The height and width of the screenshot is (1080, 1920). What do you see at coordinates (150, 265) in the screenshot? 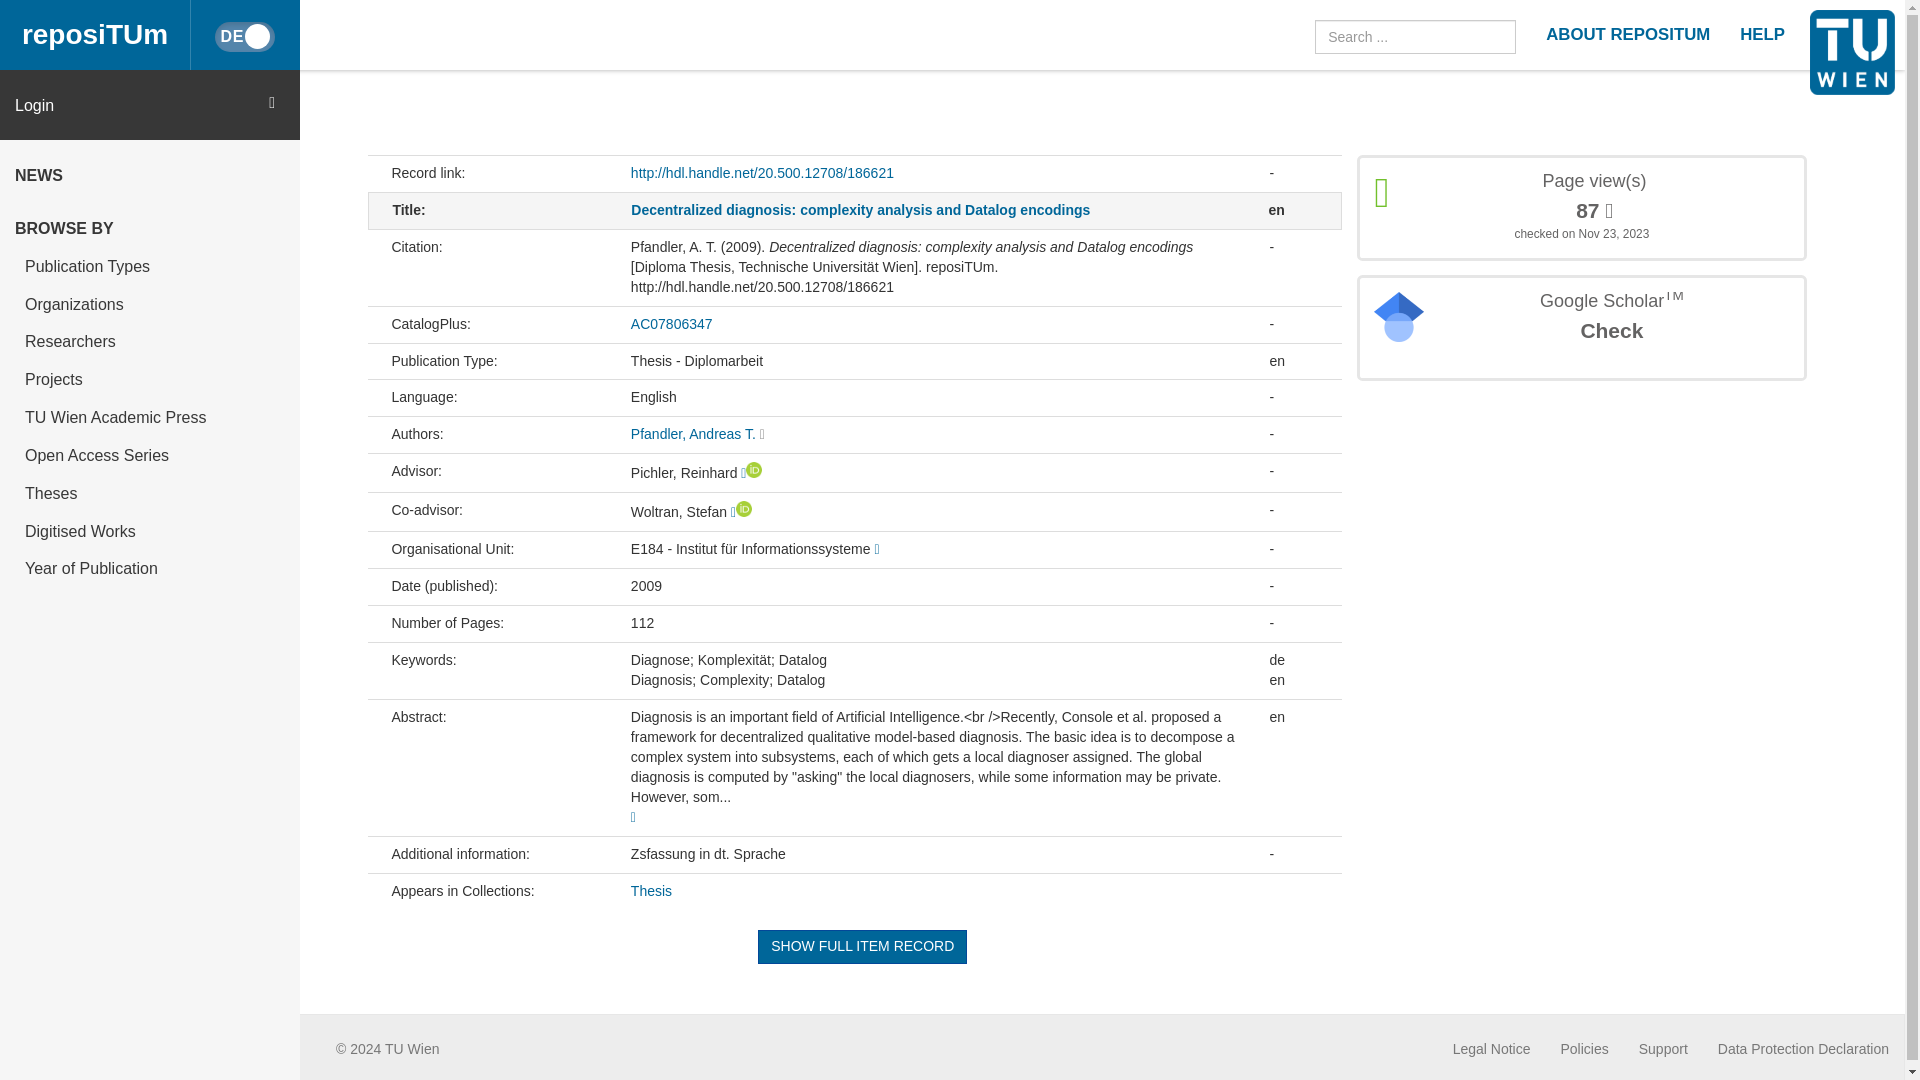
I see `Publication Types` at bounding box center [150, 265].